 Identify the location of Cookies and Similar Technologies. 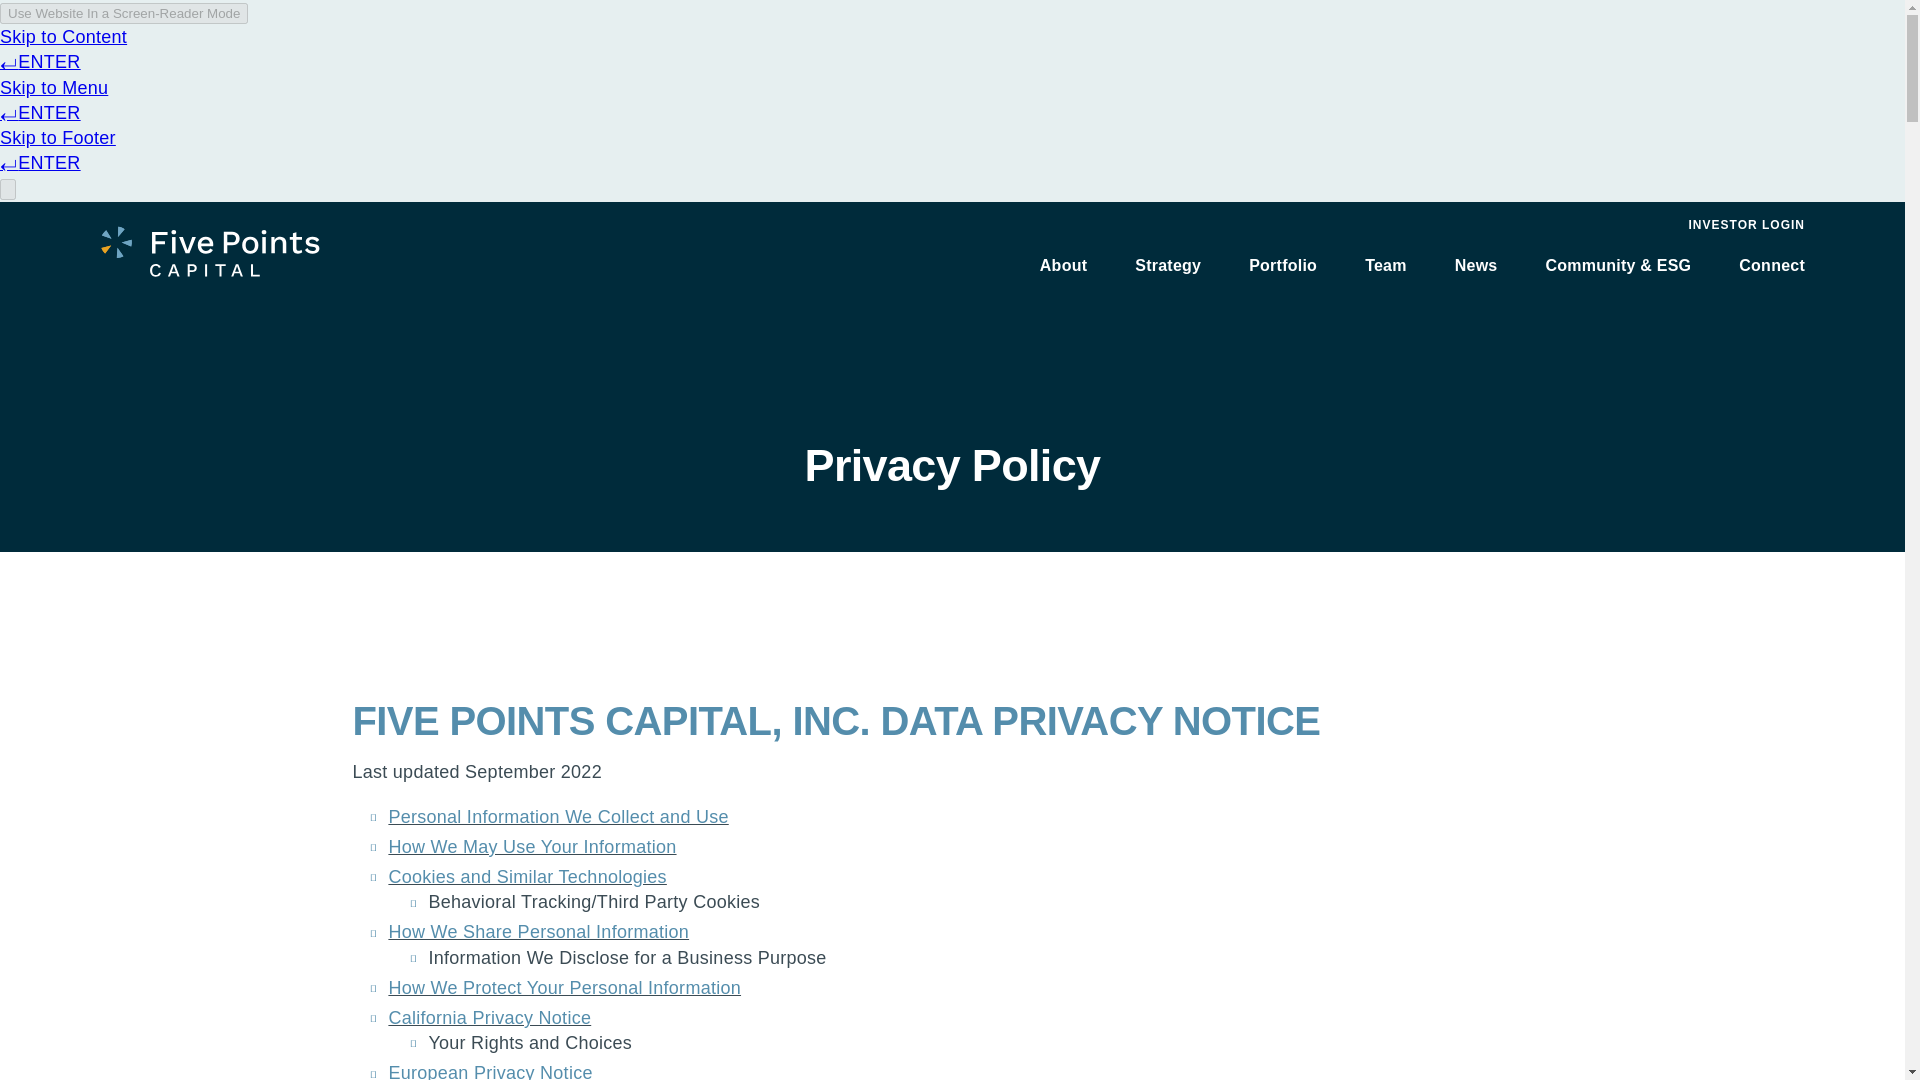
(526, 876).